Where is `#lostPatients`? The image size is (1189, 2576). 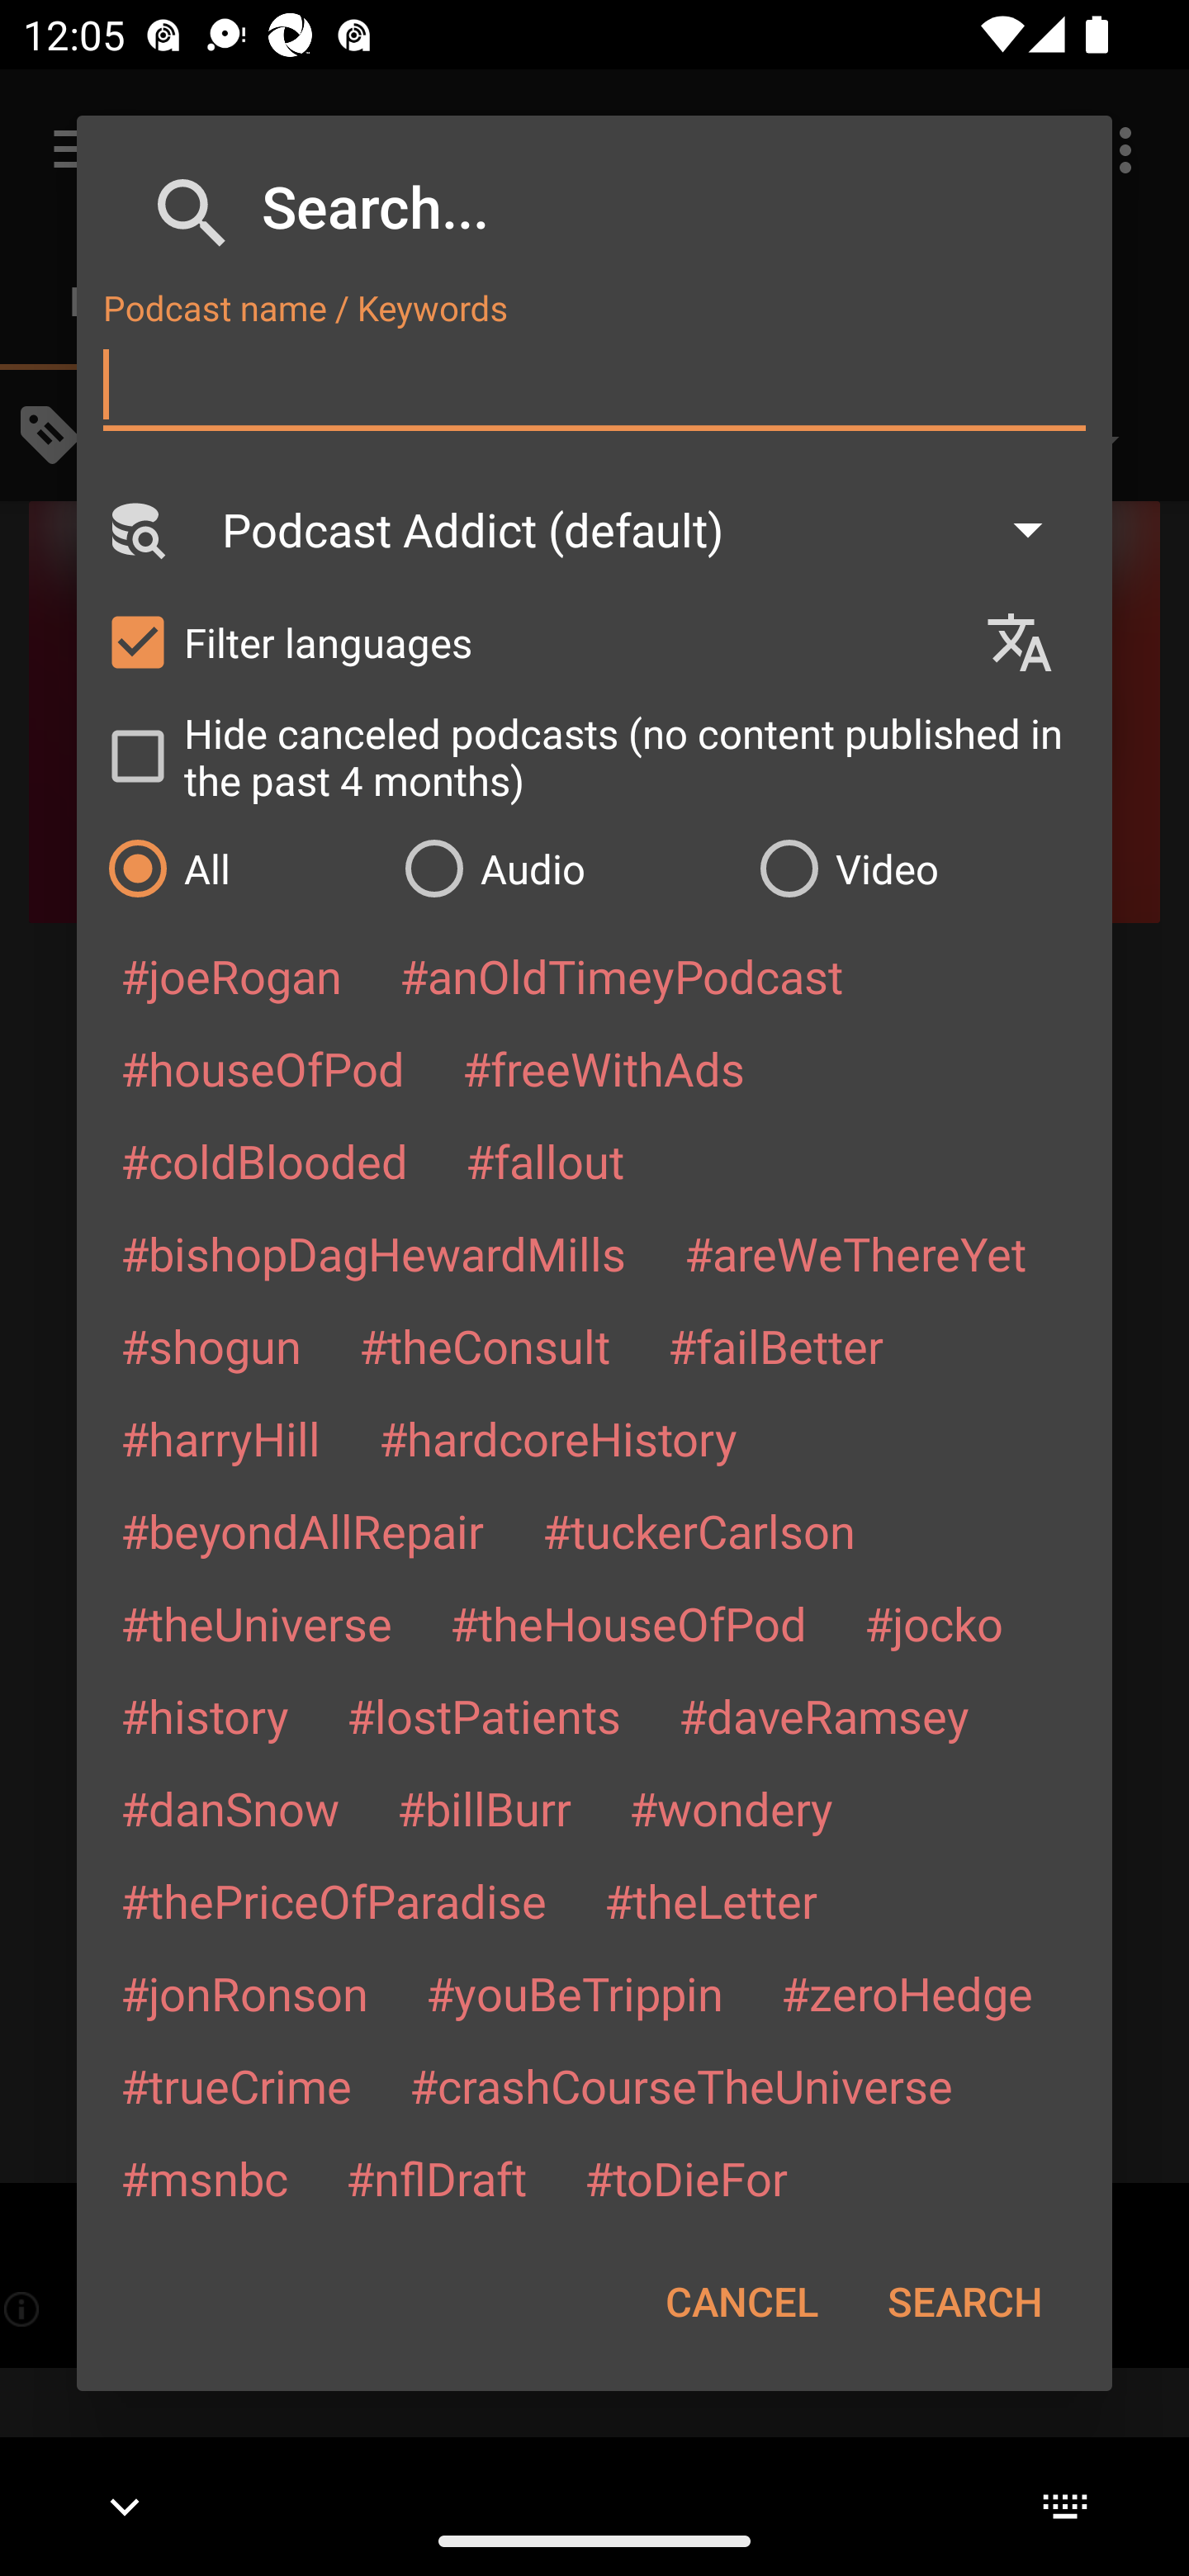
#lostPatients is located at coordinates (484, 1716).